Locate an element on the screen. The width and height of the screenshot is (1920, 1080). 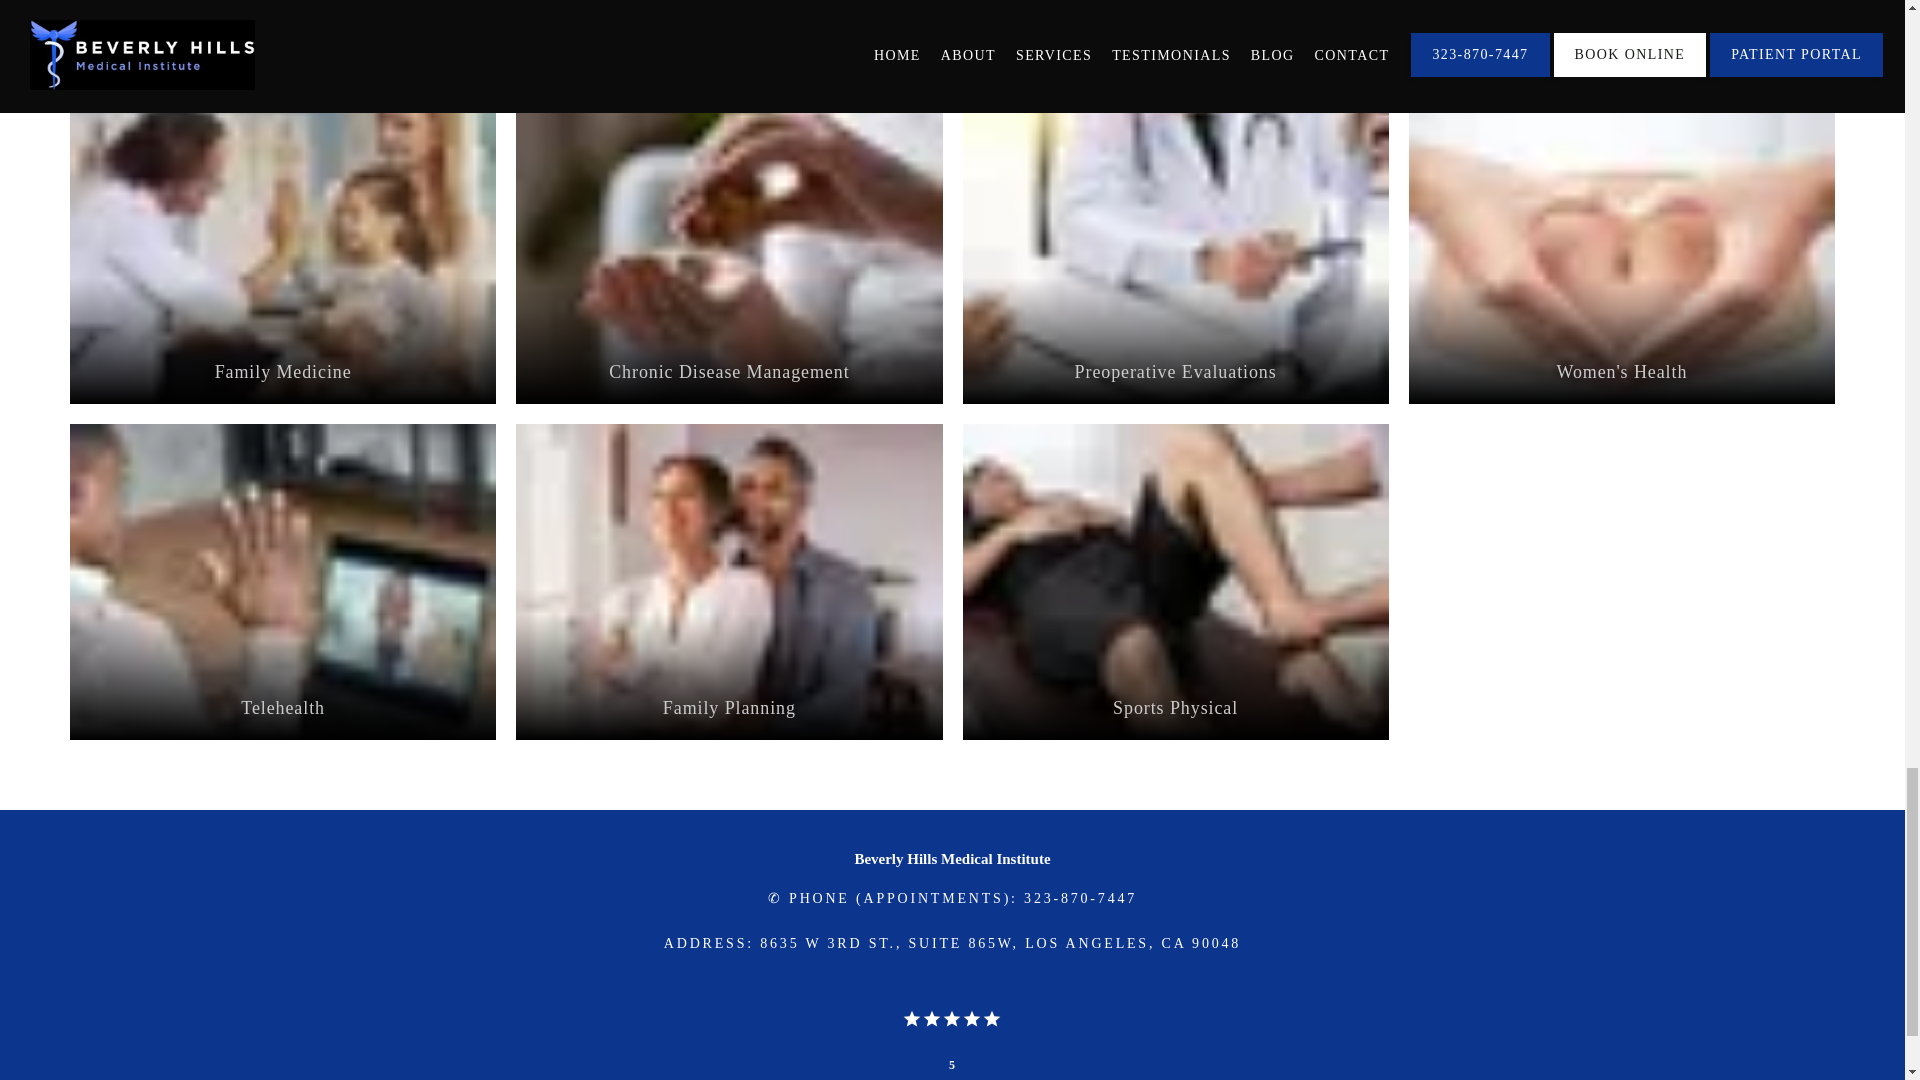
Women's Health is located at coordinates (1622, 373).